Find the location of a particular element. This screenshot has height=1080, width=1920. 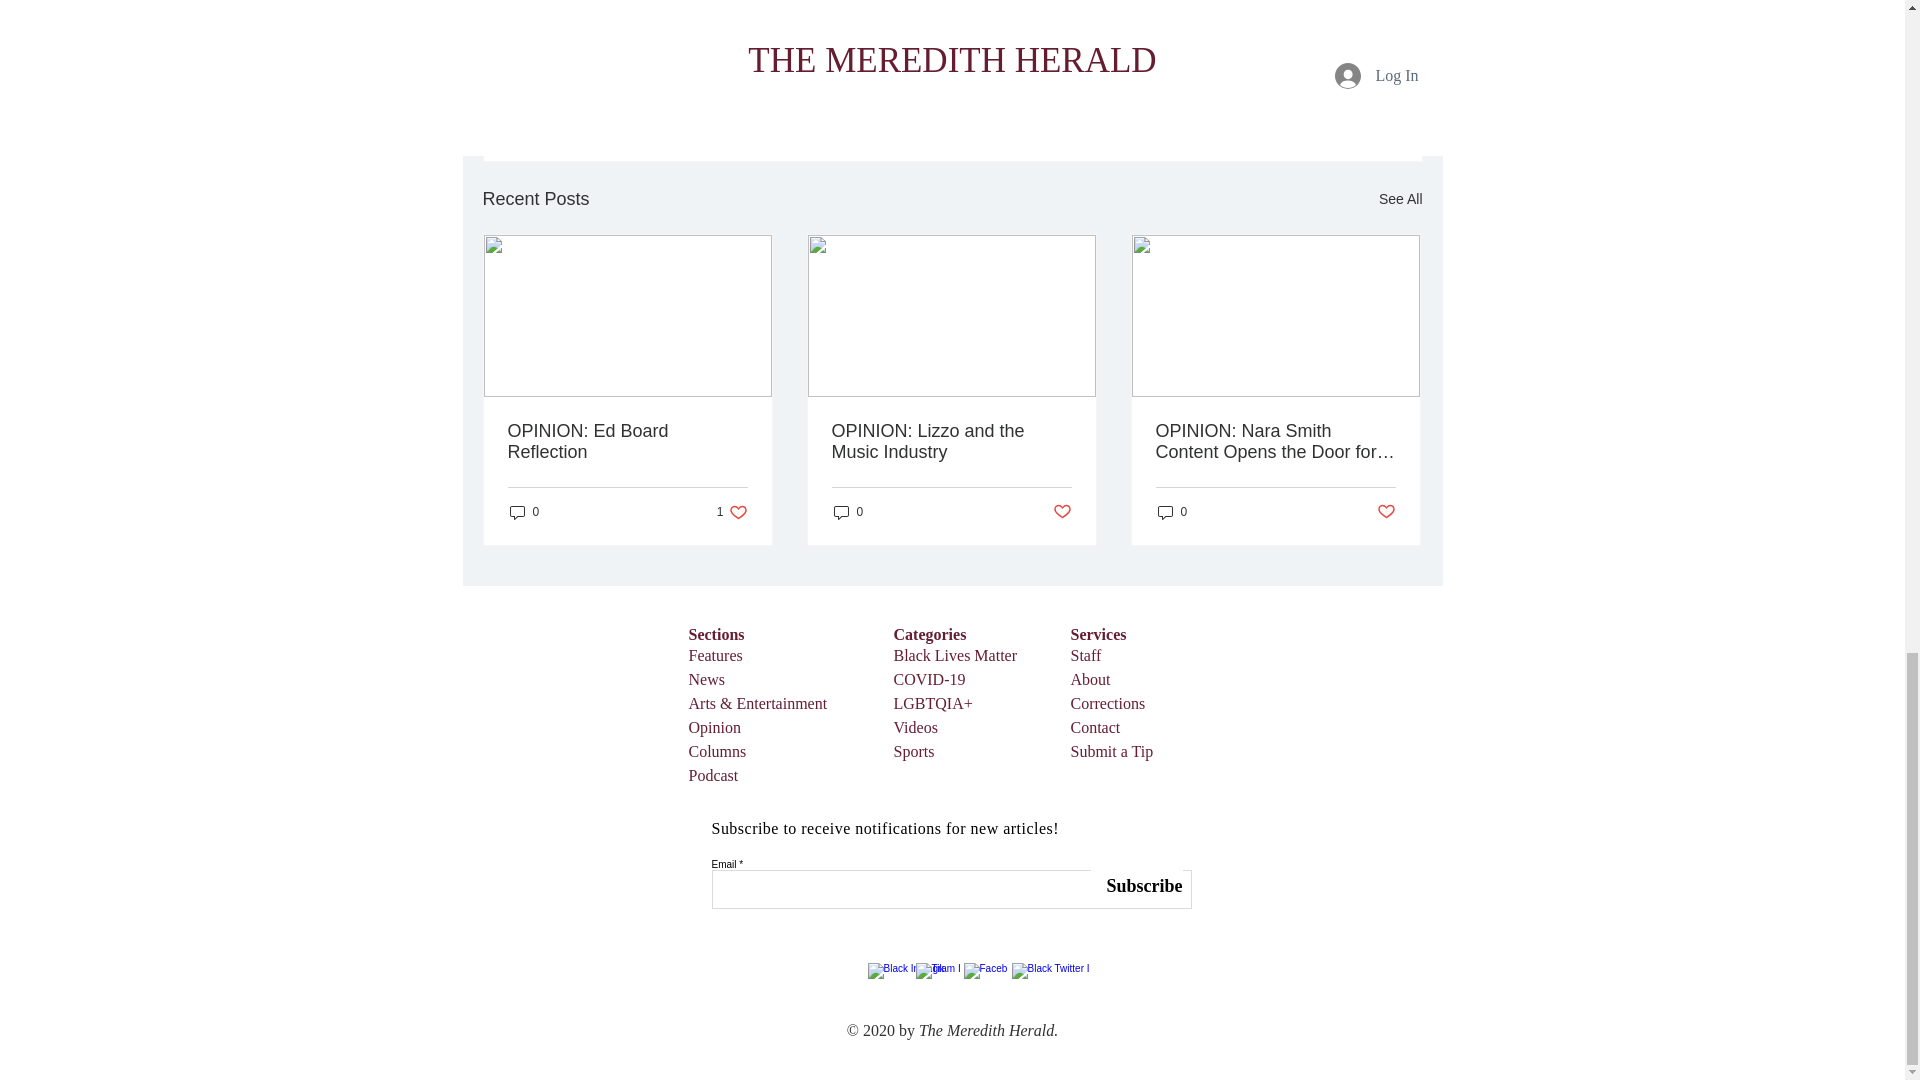

Post not marked as liked is located at coordinates (1062, 511).